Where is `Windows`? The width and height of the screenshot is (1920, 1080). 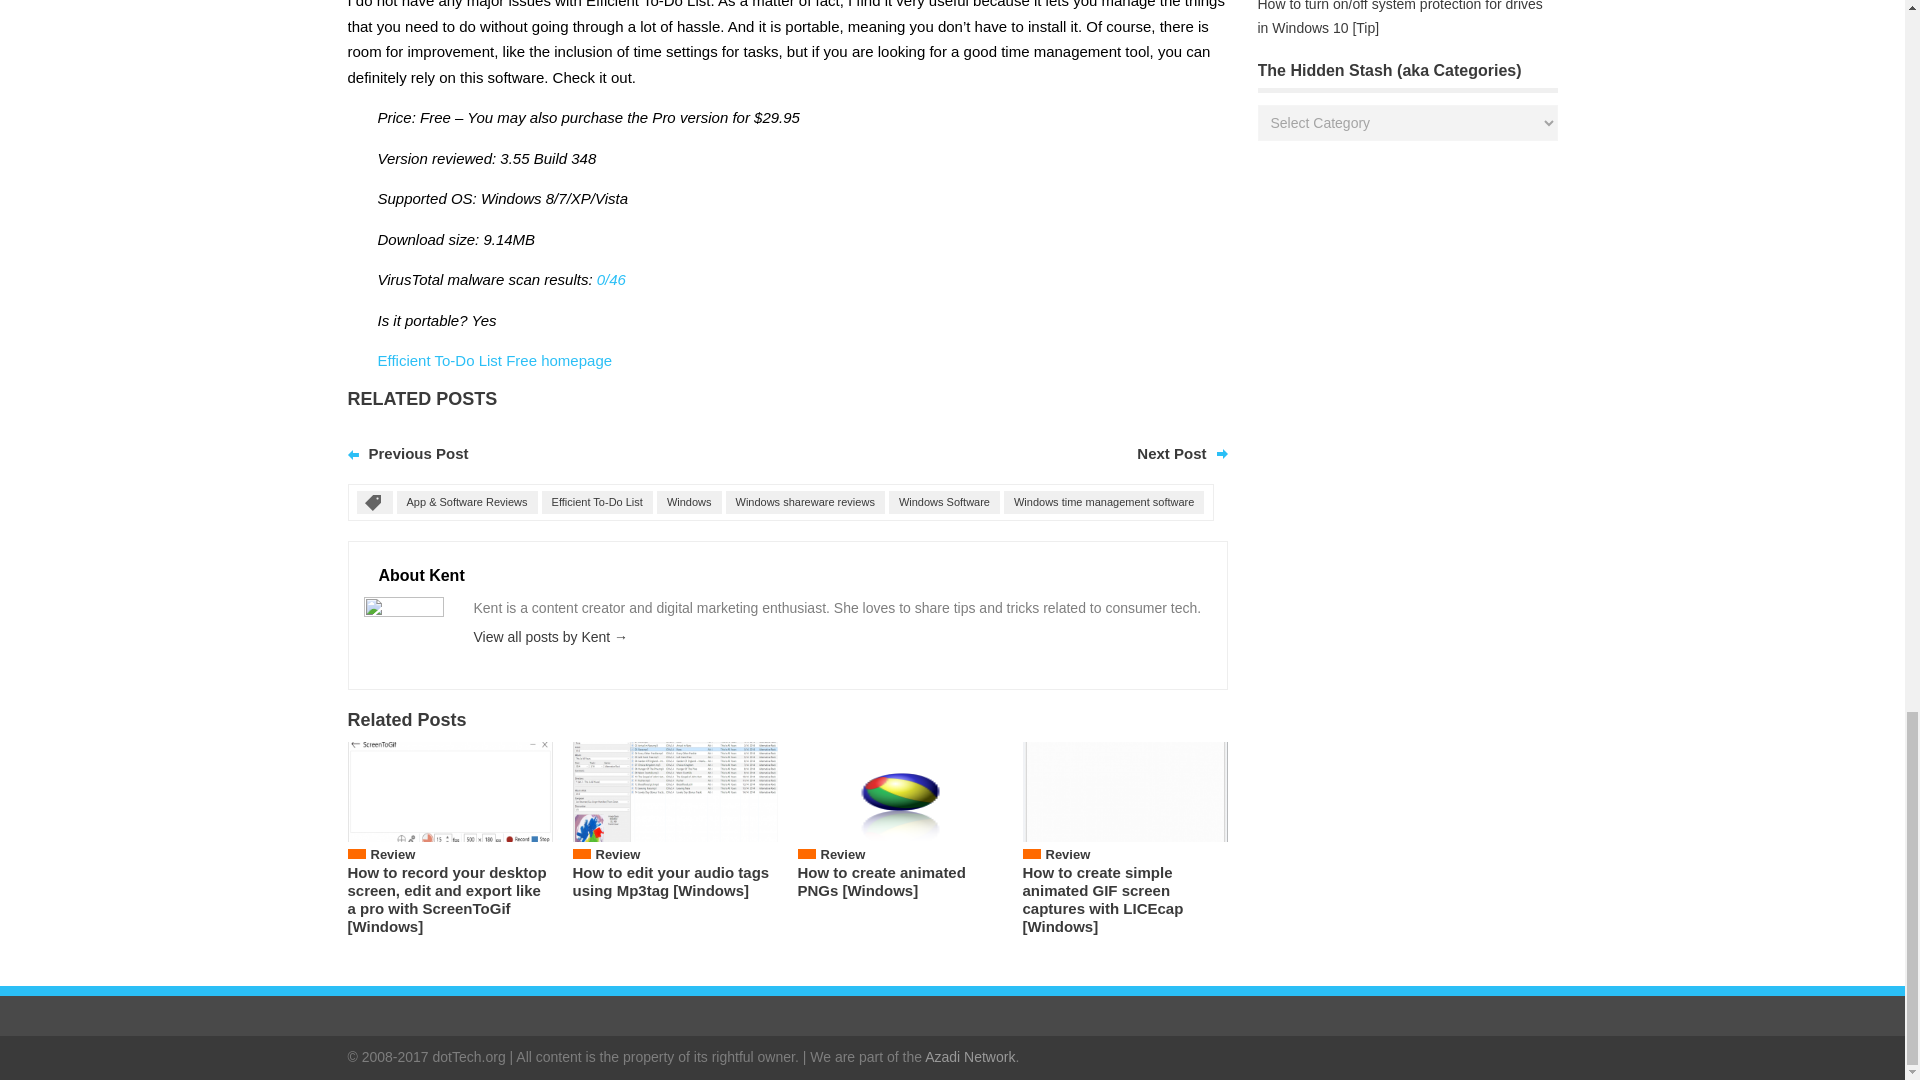 Windows is located at coordinates (688, 502).